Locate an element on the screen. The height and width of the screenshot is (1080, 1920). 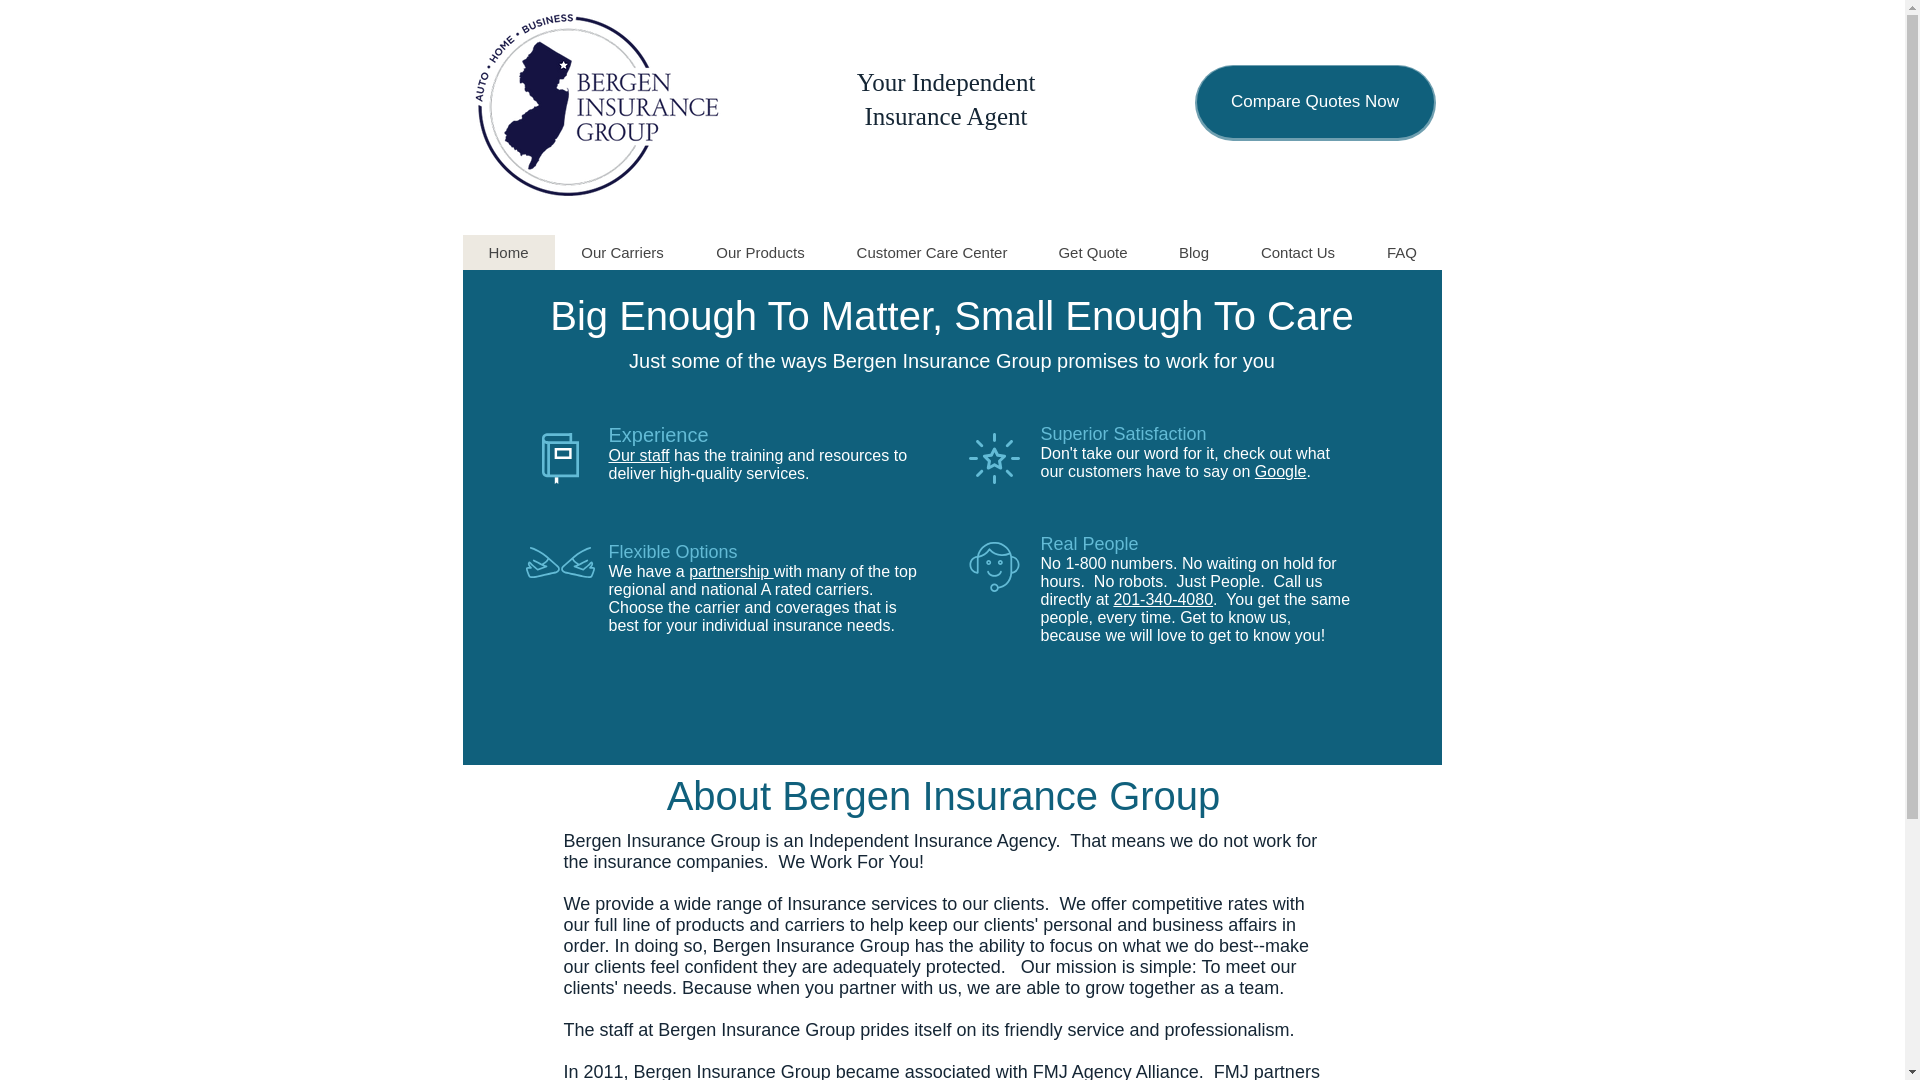
Home is located at coordinates (508, 252).